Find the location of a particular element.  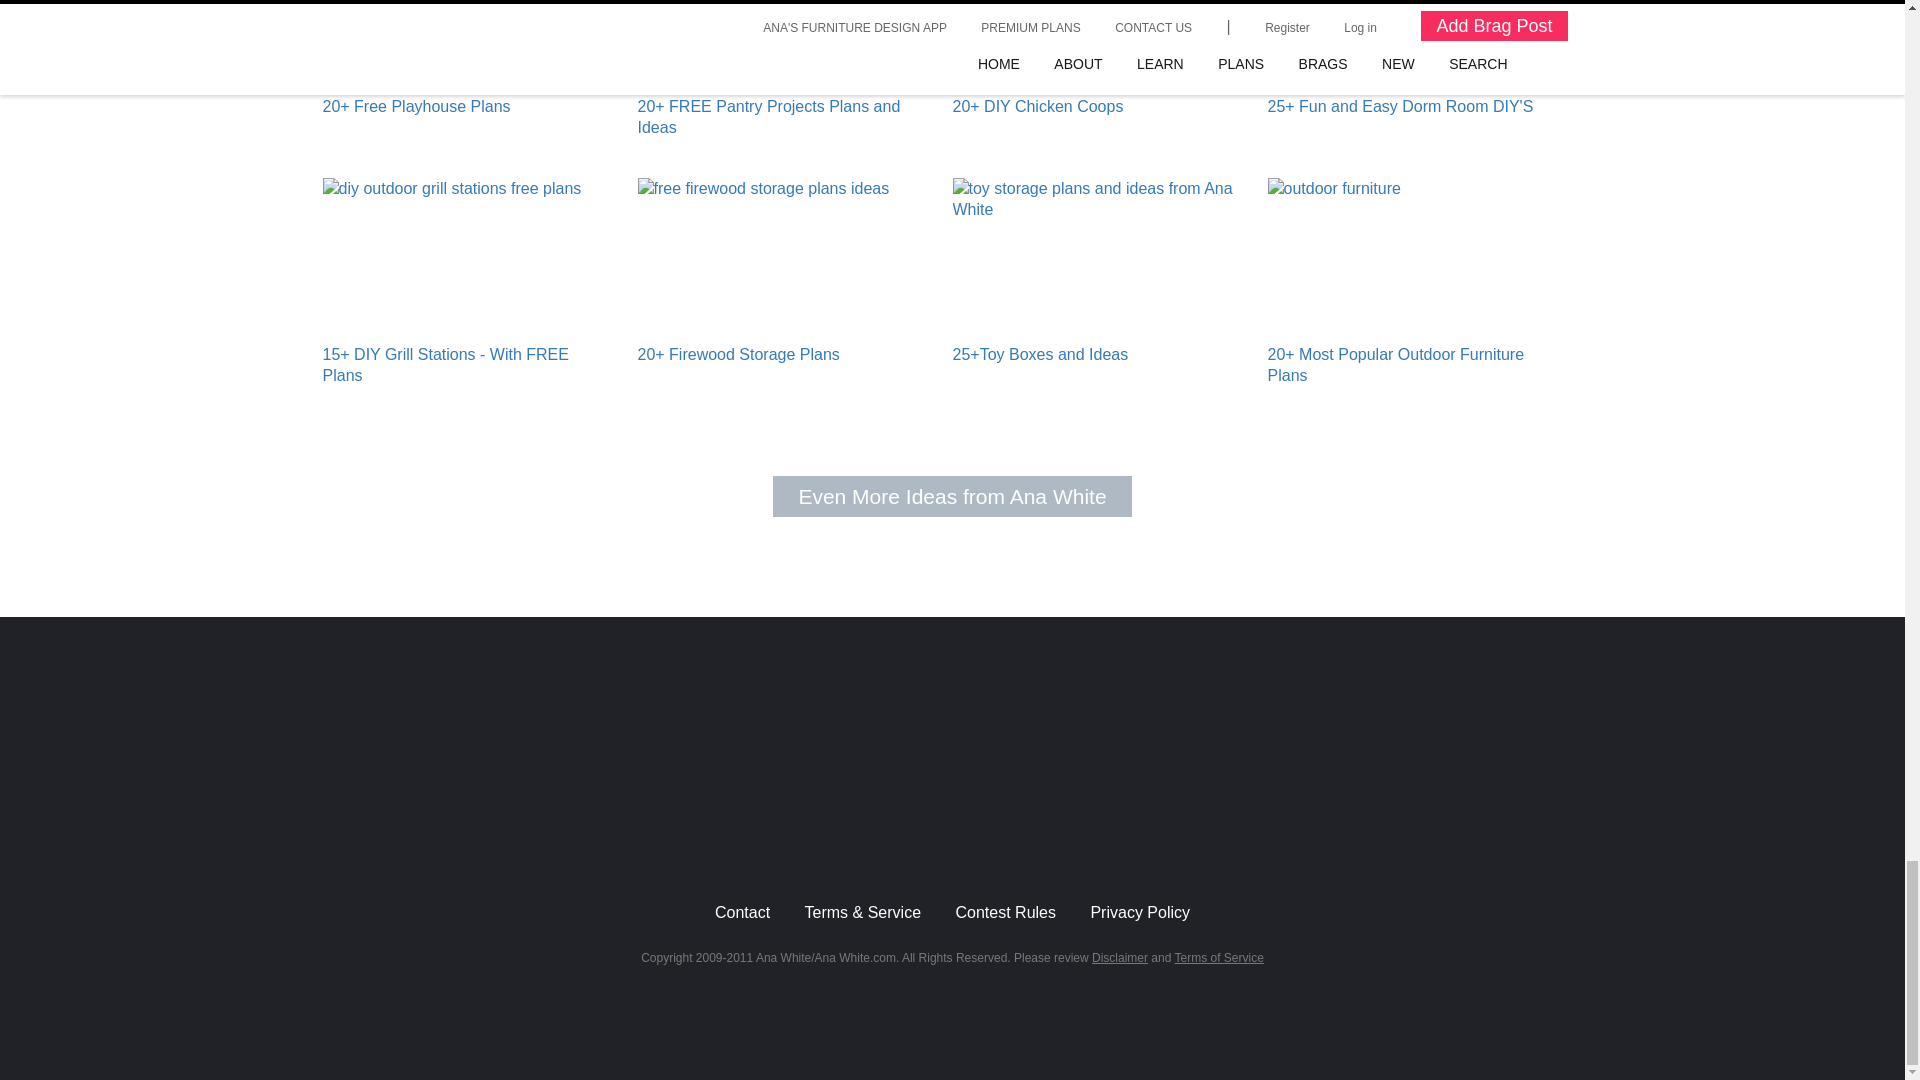

Pinterest is located at coordinates (1049, 822).